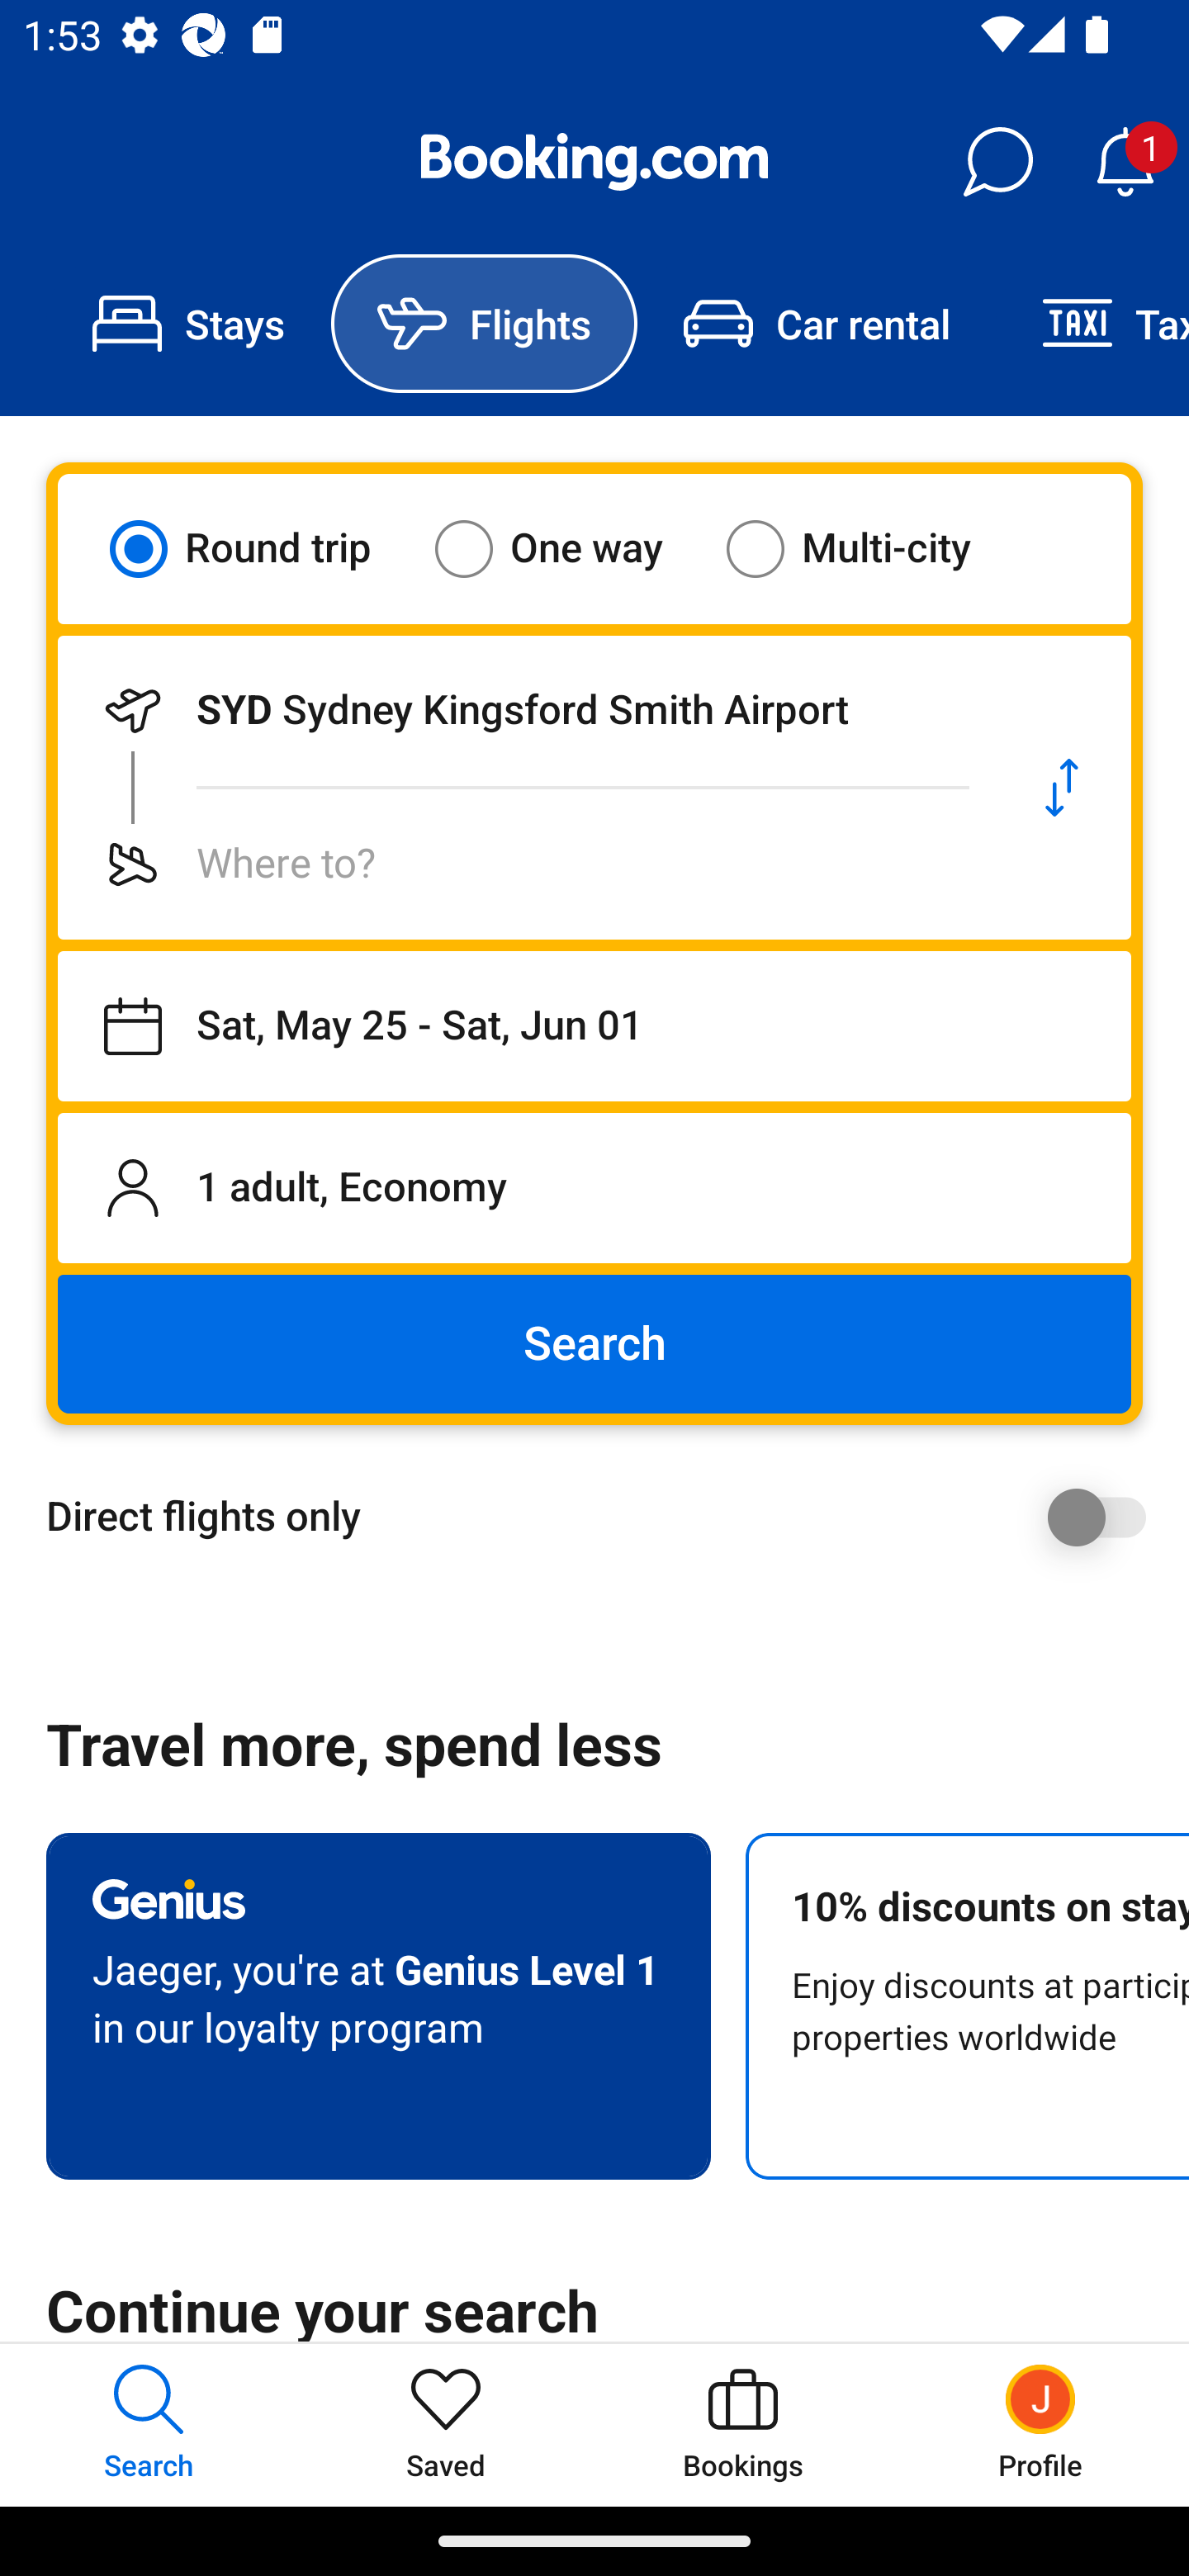  Describe the element at coordinates (1040, 2424) in the screenshot. I see `Profile` at that location.